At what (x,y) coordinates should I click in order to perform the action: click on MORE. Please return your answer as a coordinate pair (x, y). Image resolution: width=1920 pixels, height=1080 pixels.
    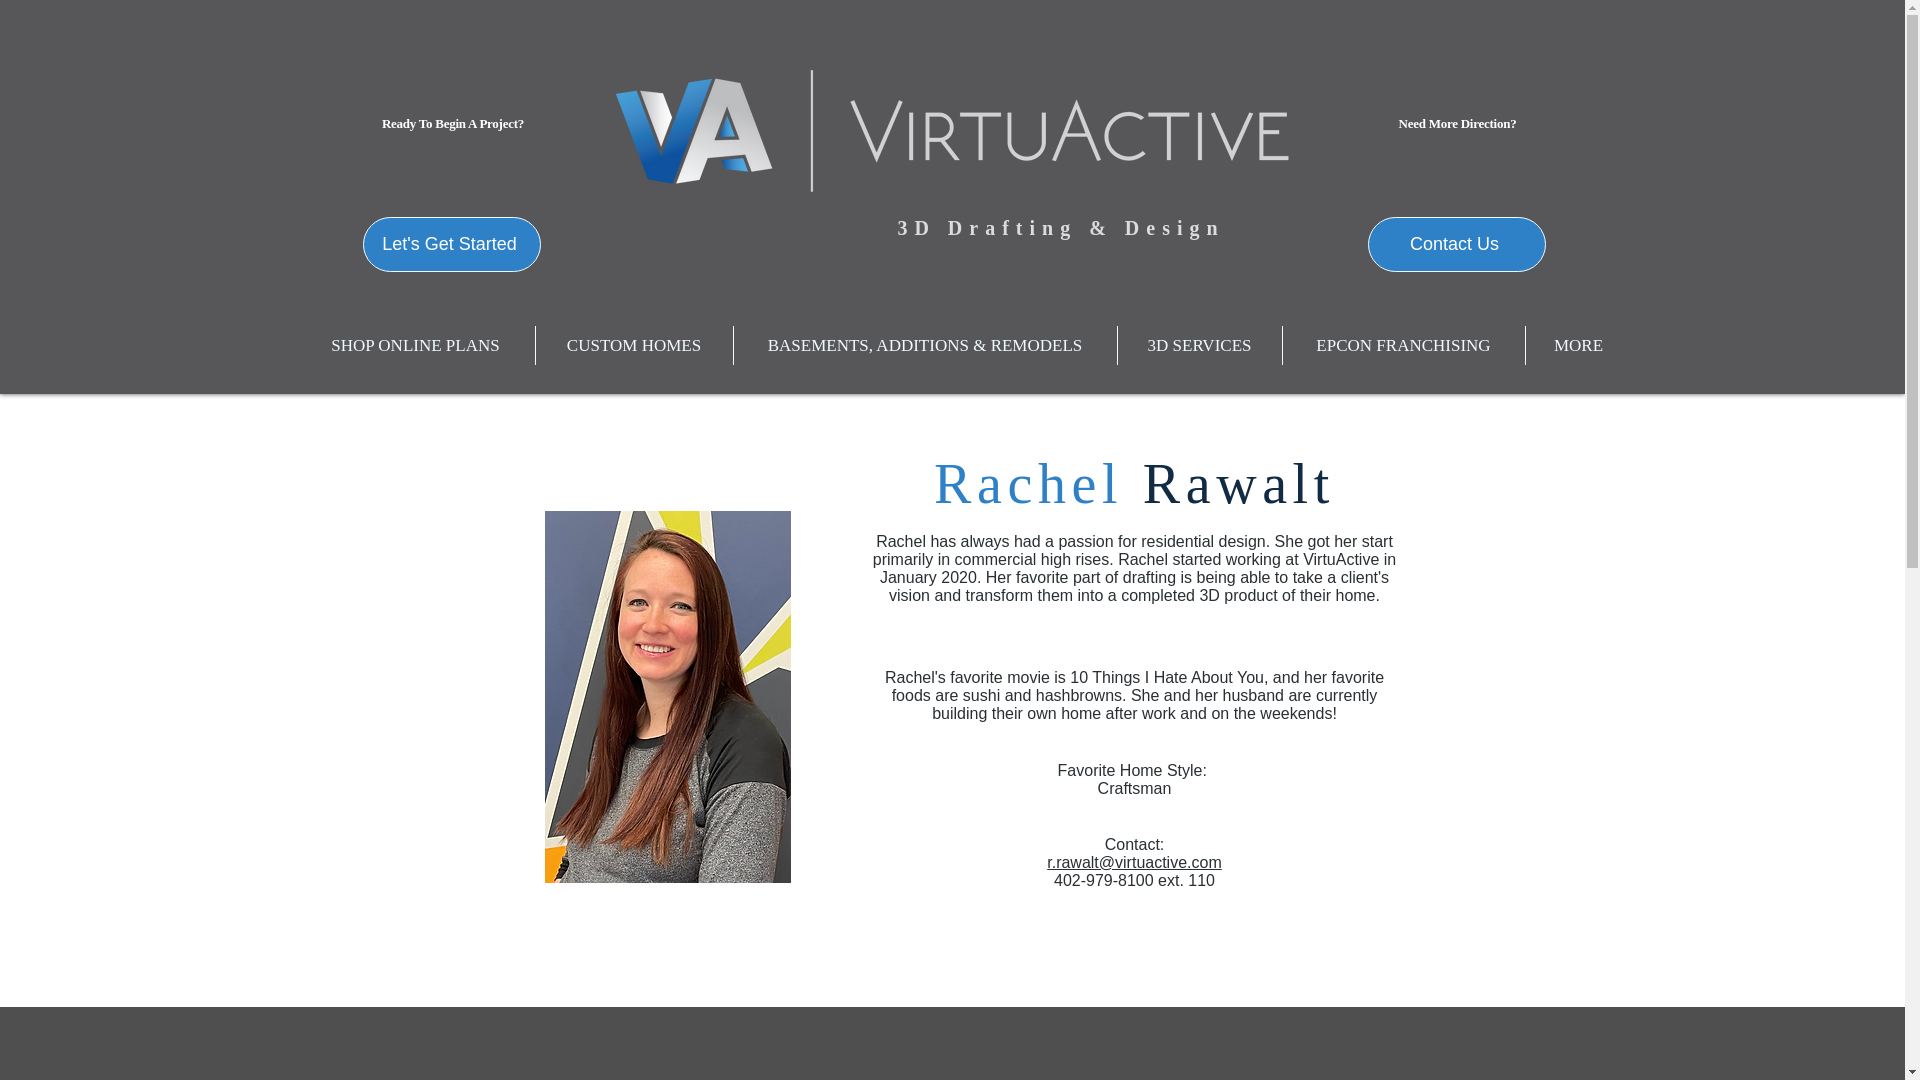
    Looking at the image, I should click on (1579, 346).